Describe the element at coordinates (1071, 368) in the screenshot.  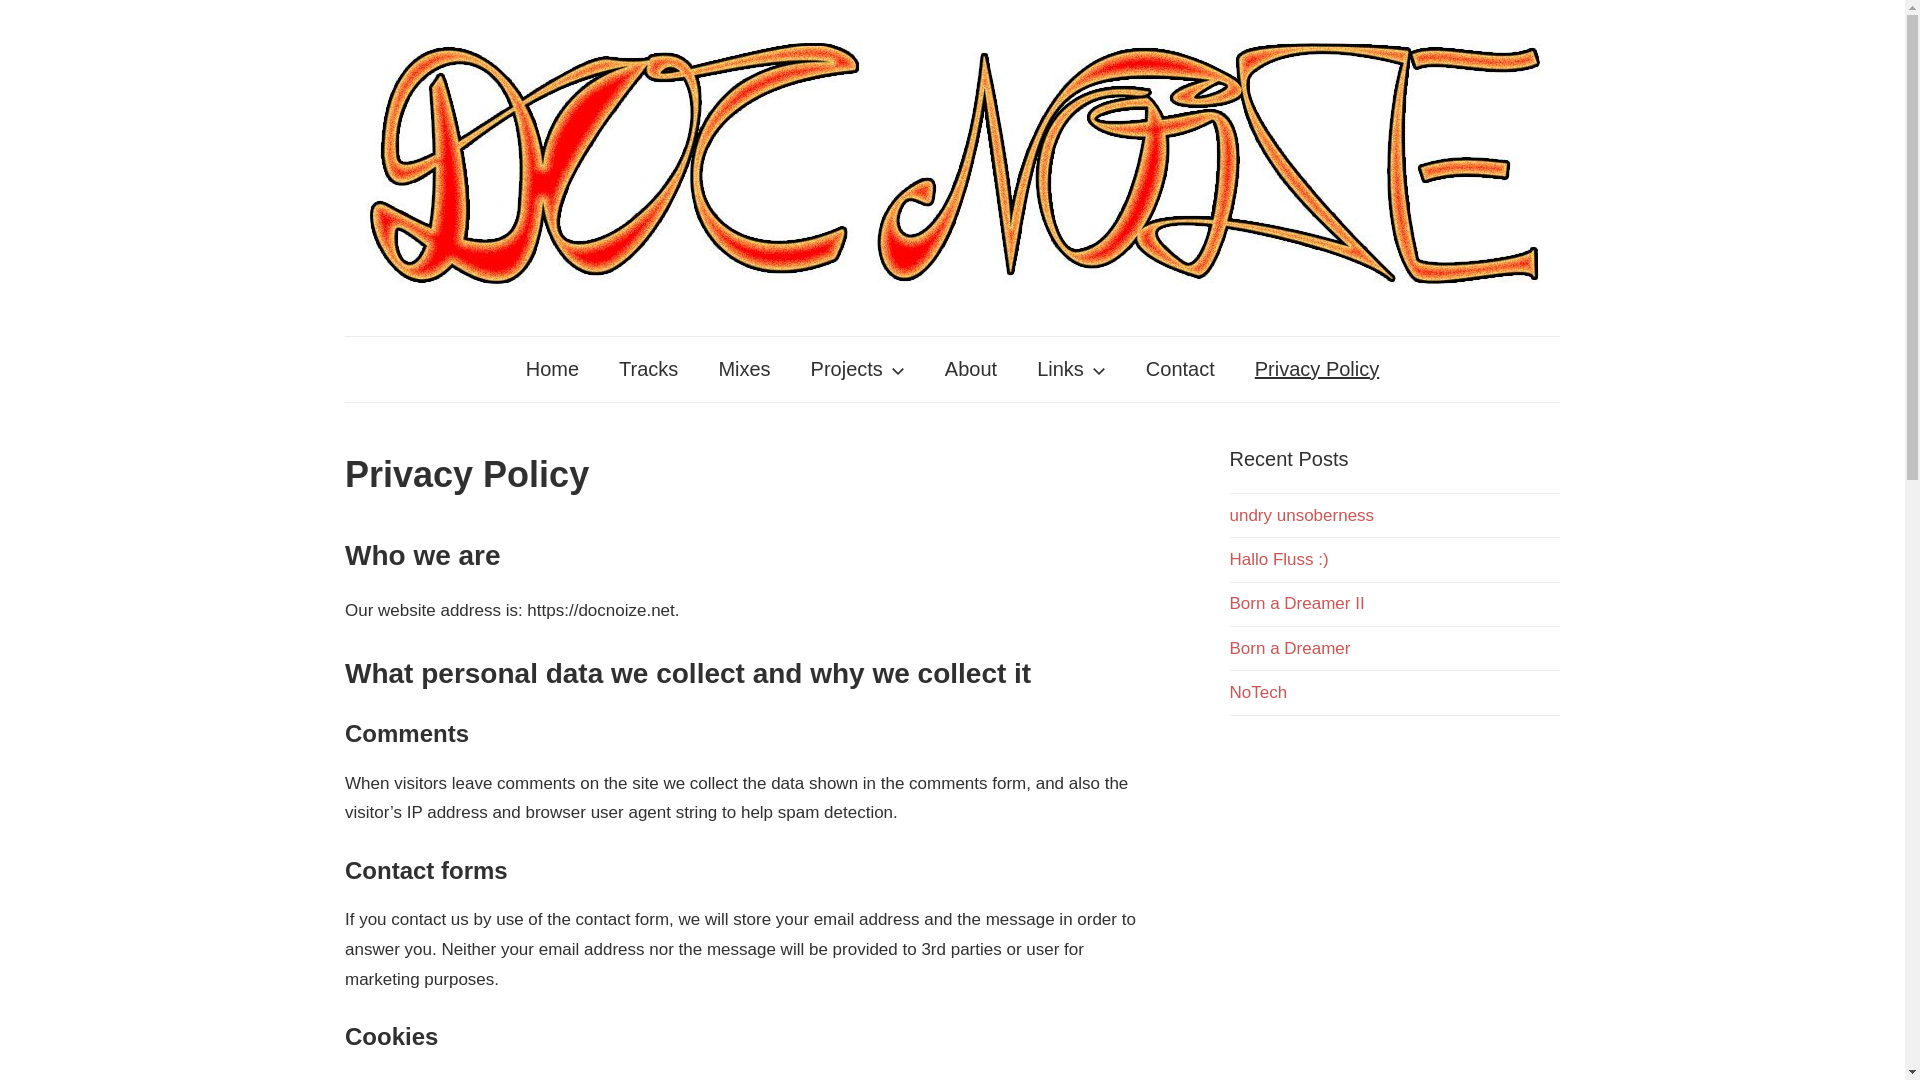
I see `Links` at that location.